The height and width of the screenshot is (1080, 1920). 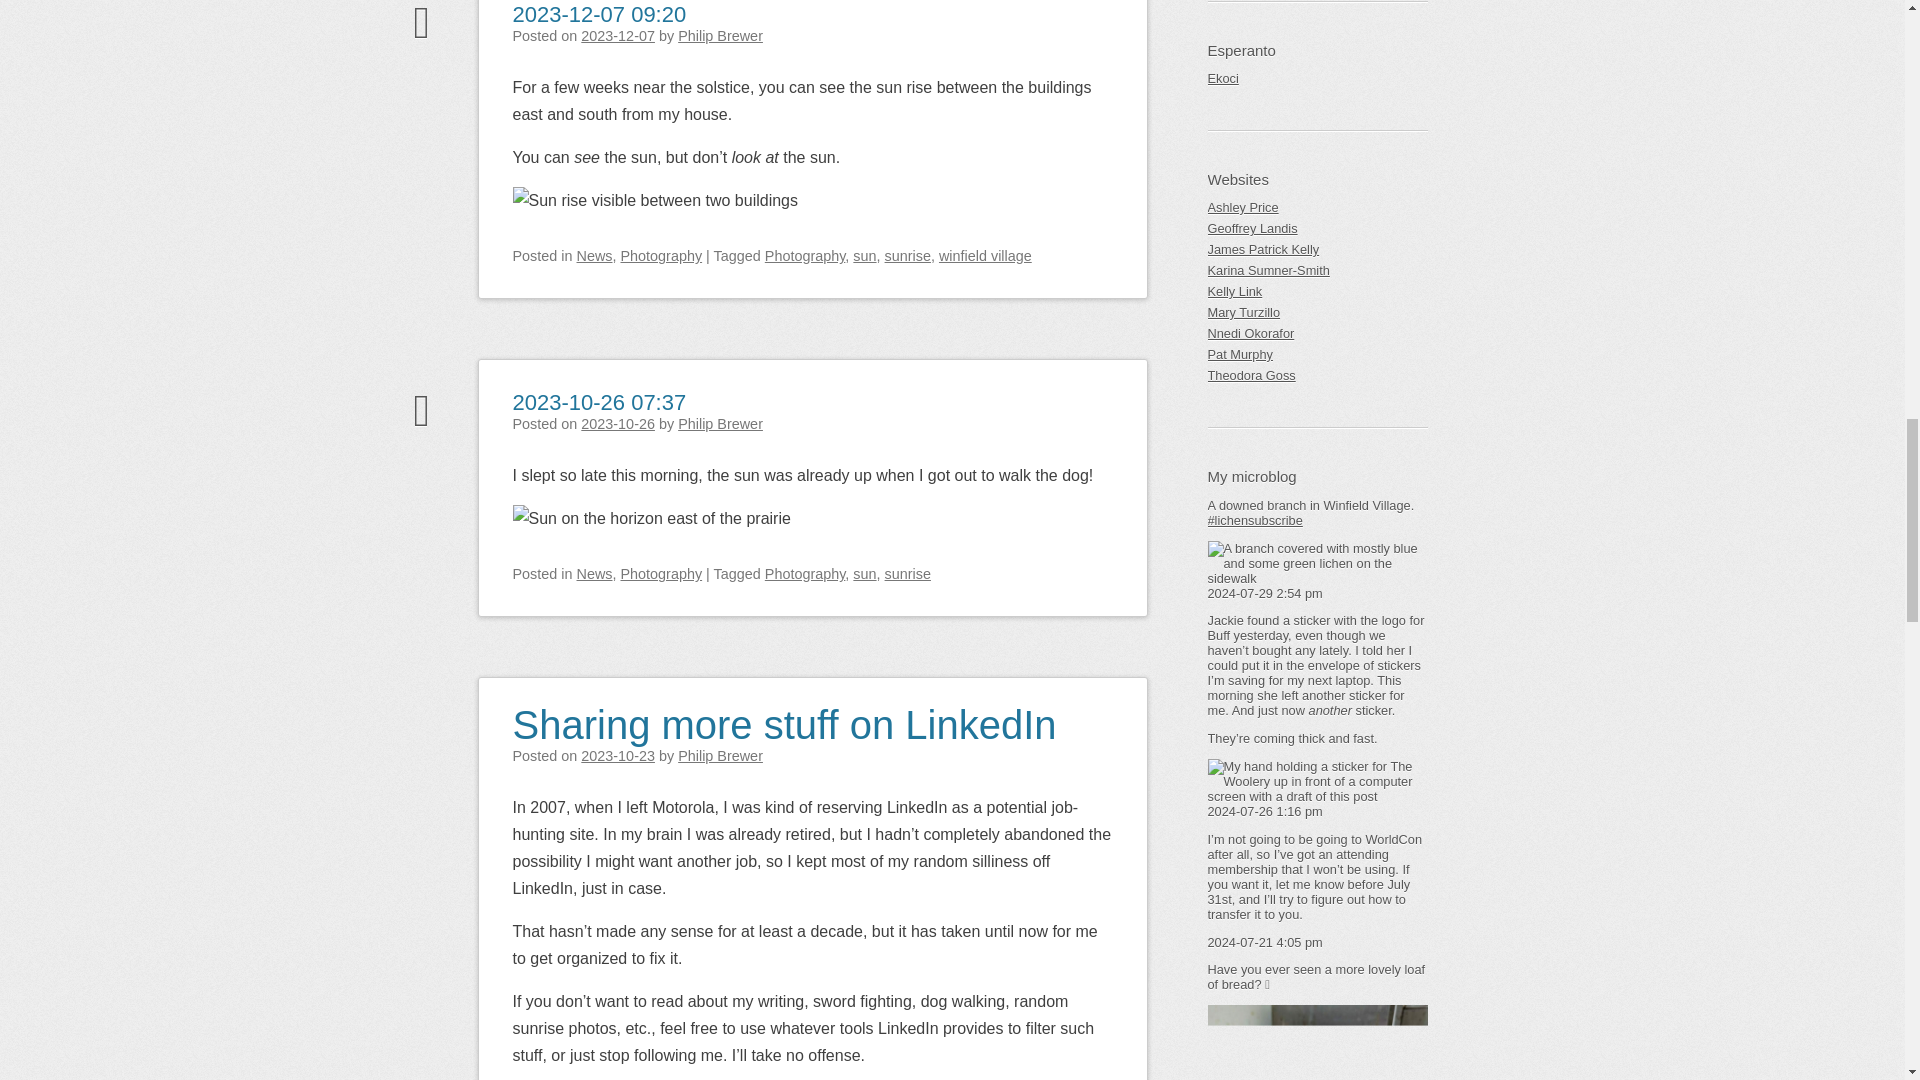 I want to click on 2023-10-26 07:37, so click(x=598, y=386).